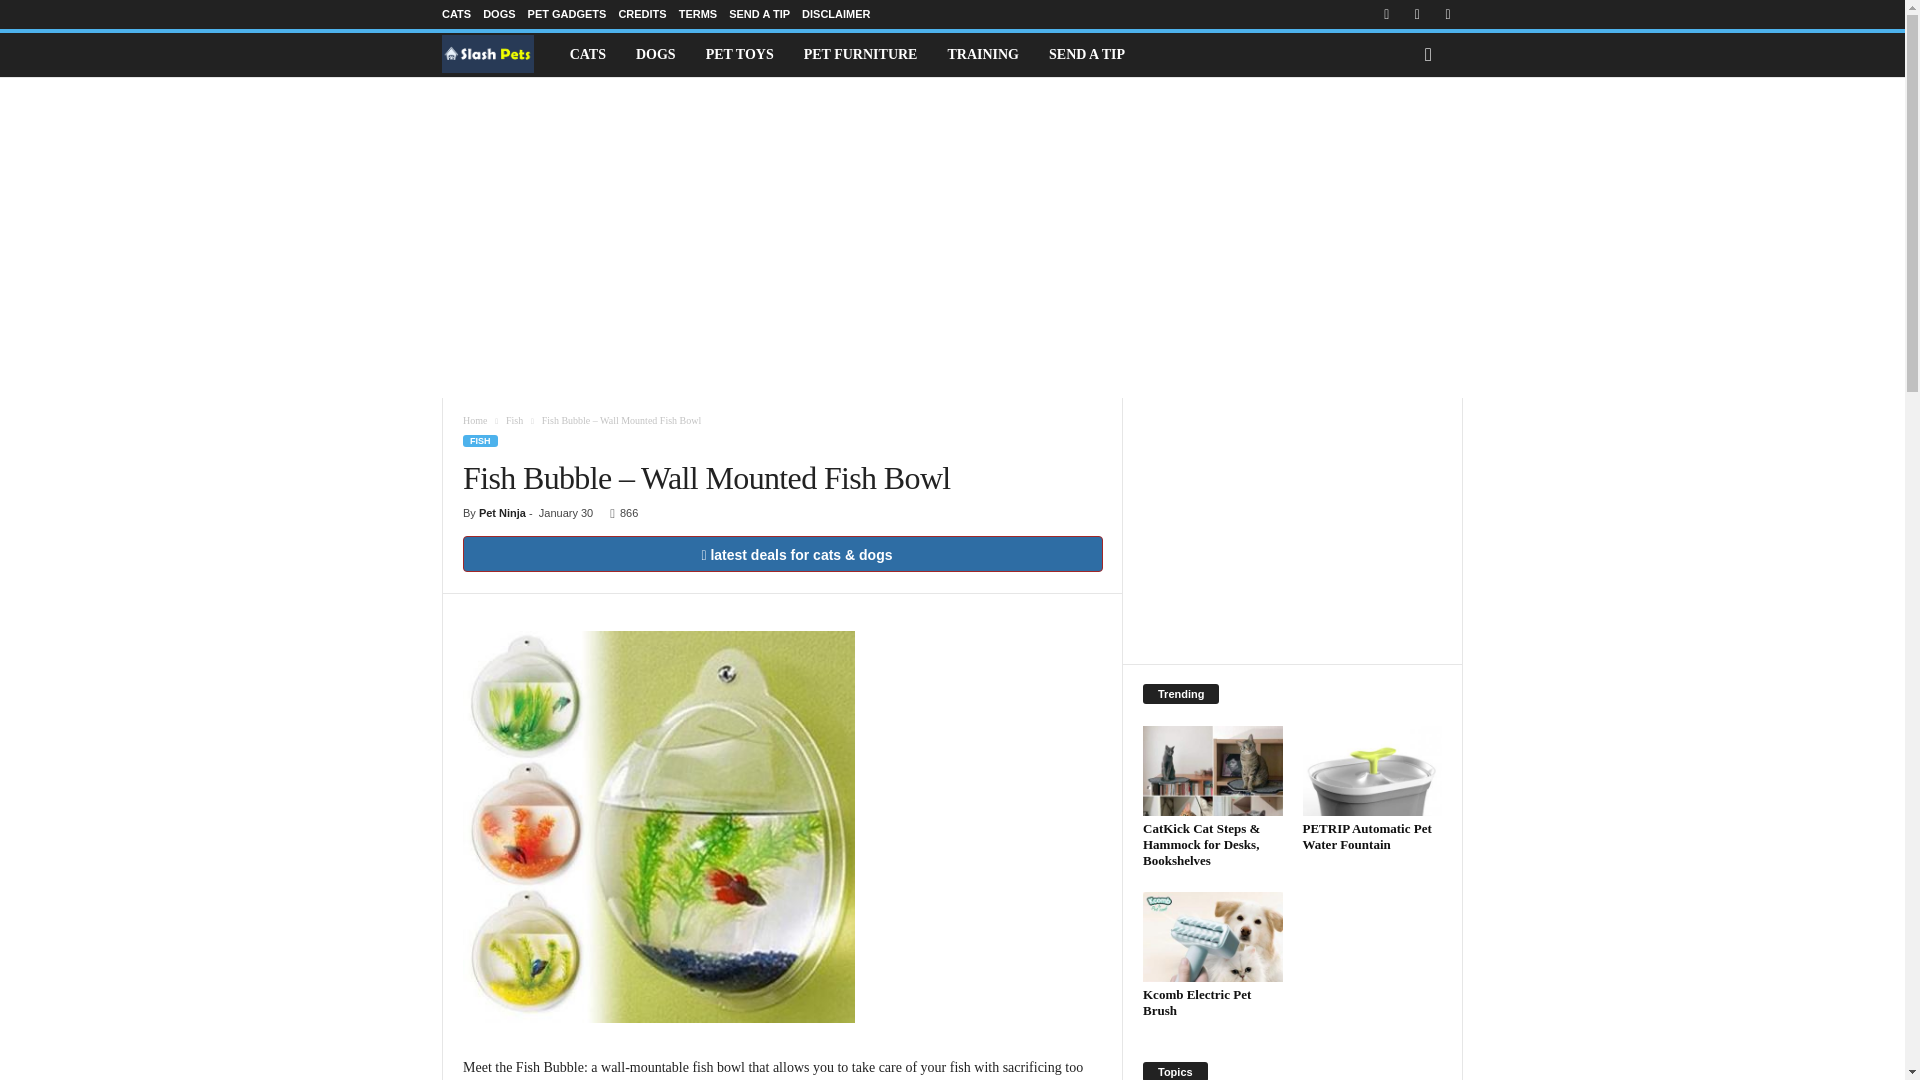  What do you see at coordinates (1386, 14) in the screenshot?
I see `Facebook` at bounding box center [1386, 14].